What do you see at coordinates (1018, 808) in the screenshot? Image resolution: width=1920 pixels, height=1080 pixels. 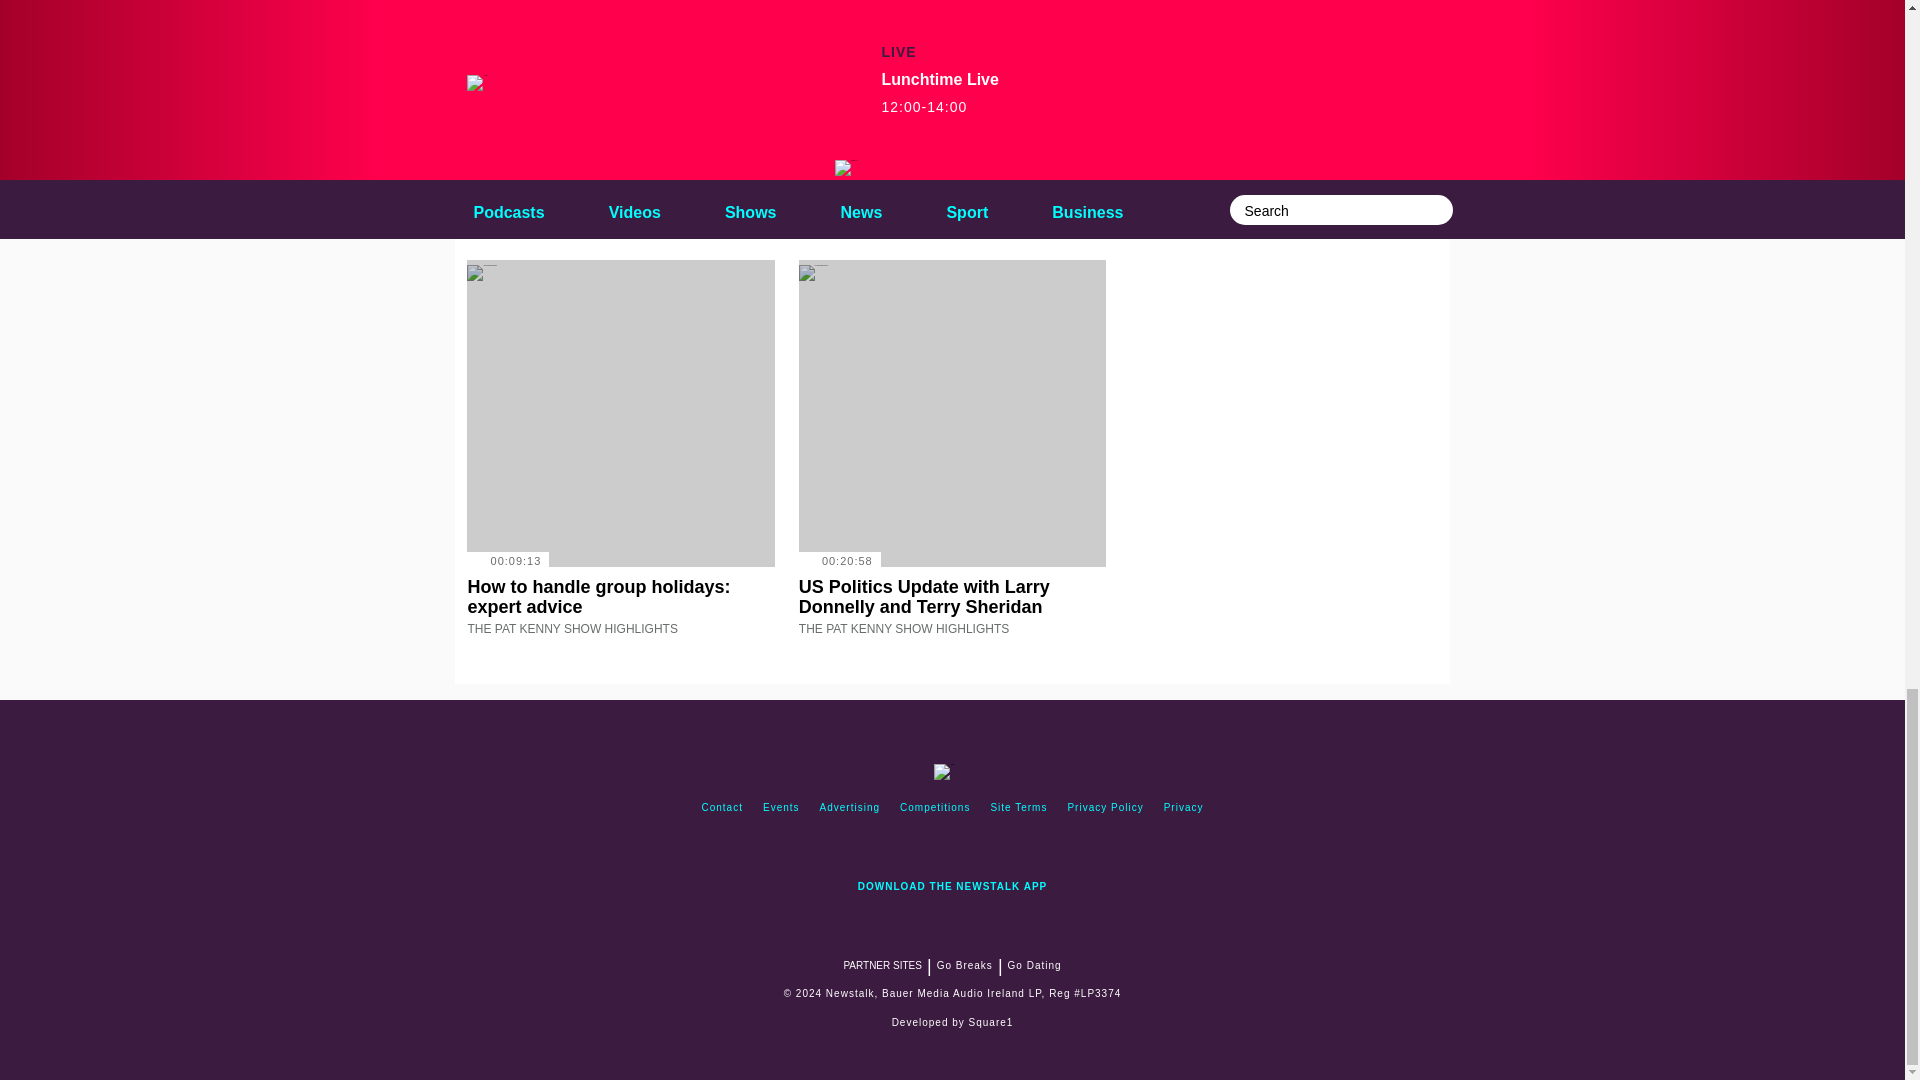 I see `site terms` at bounding box center [1018, 808].